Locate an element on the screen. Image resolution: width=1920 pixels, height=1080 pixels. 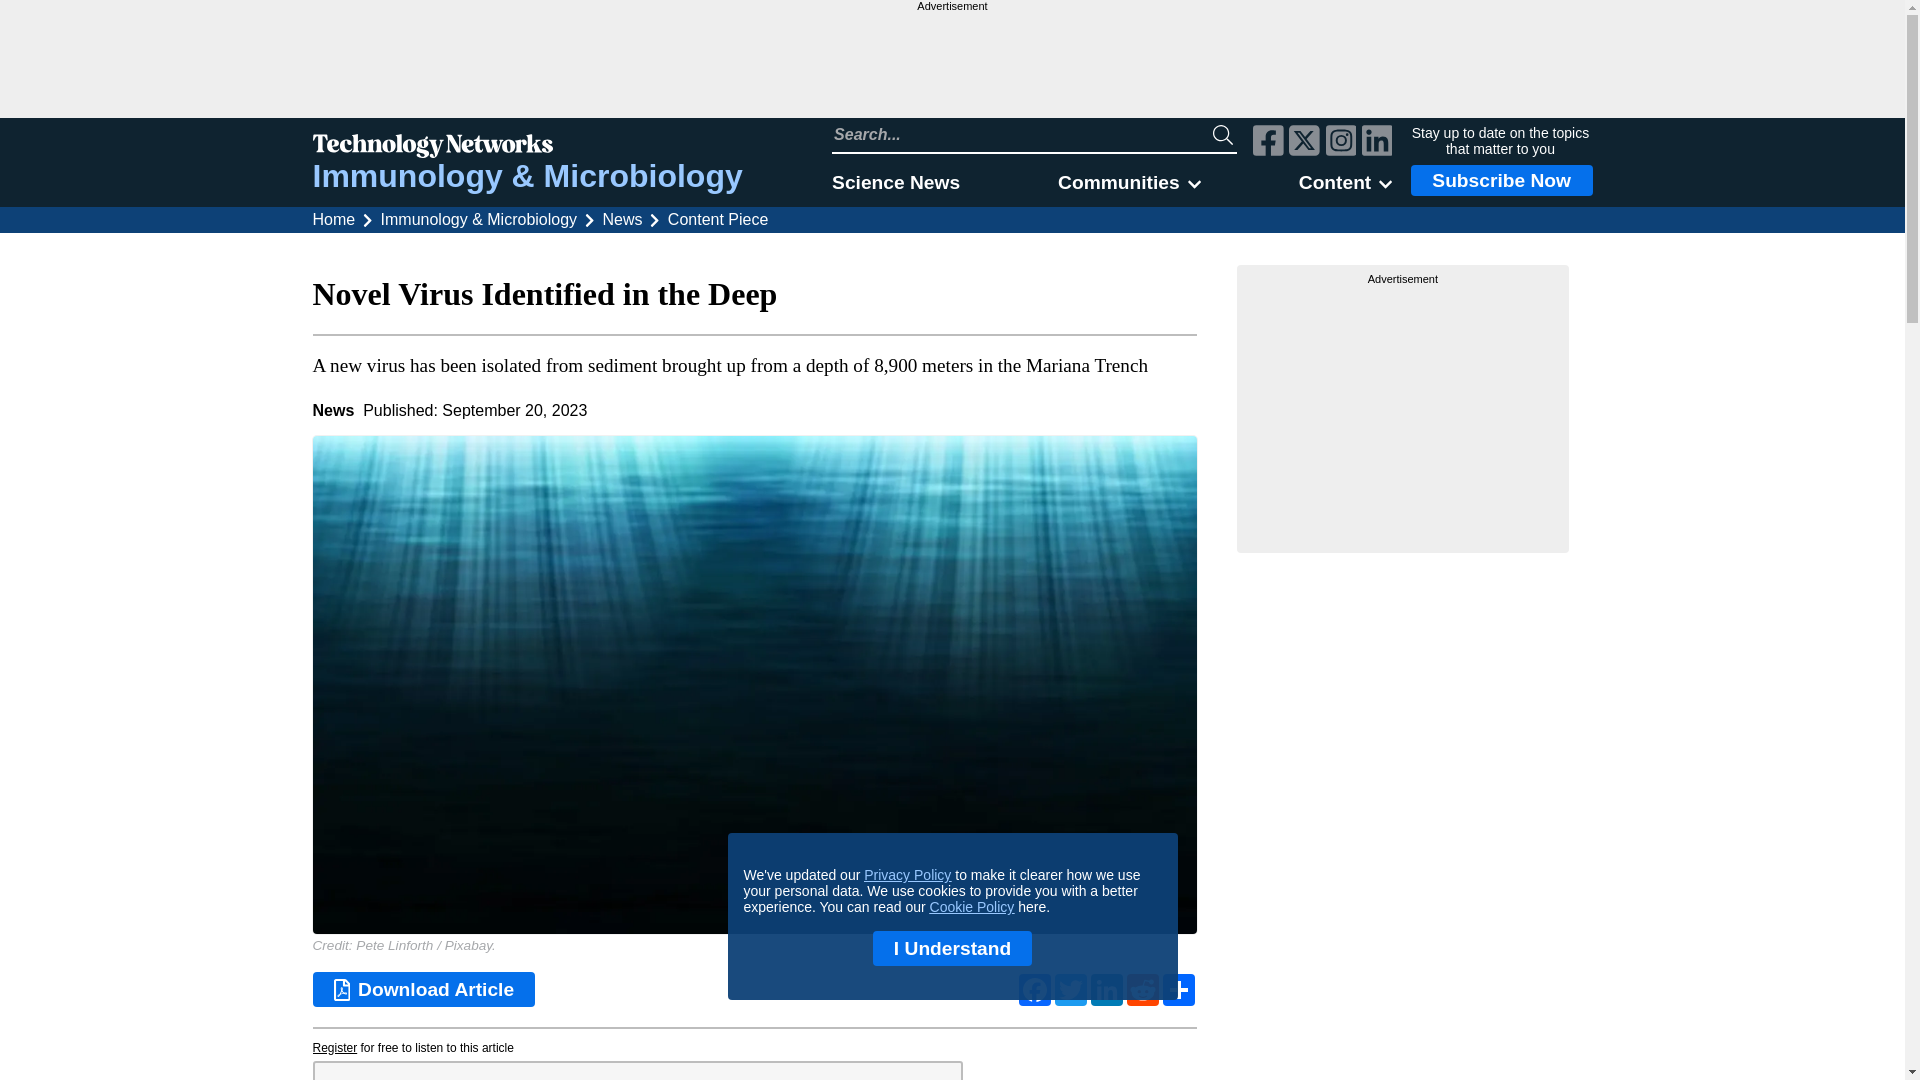
Technology Networks logo is located at coordinates (526, 148).